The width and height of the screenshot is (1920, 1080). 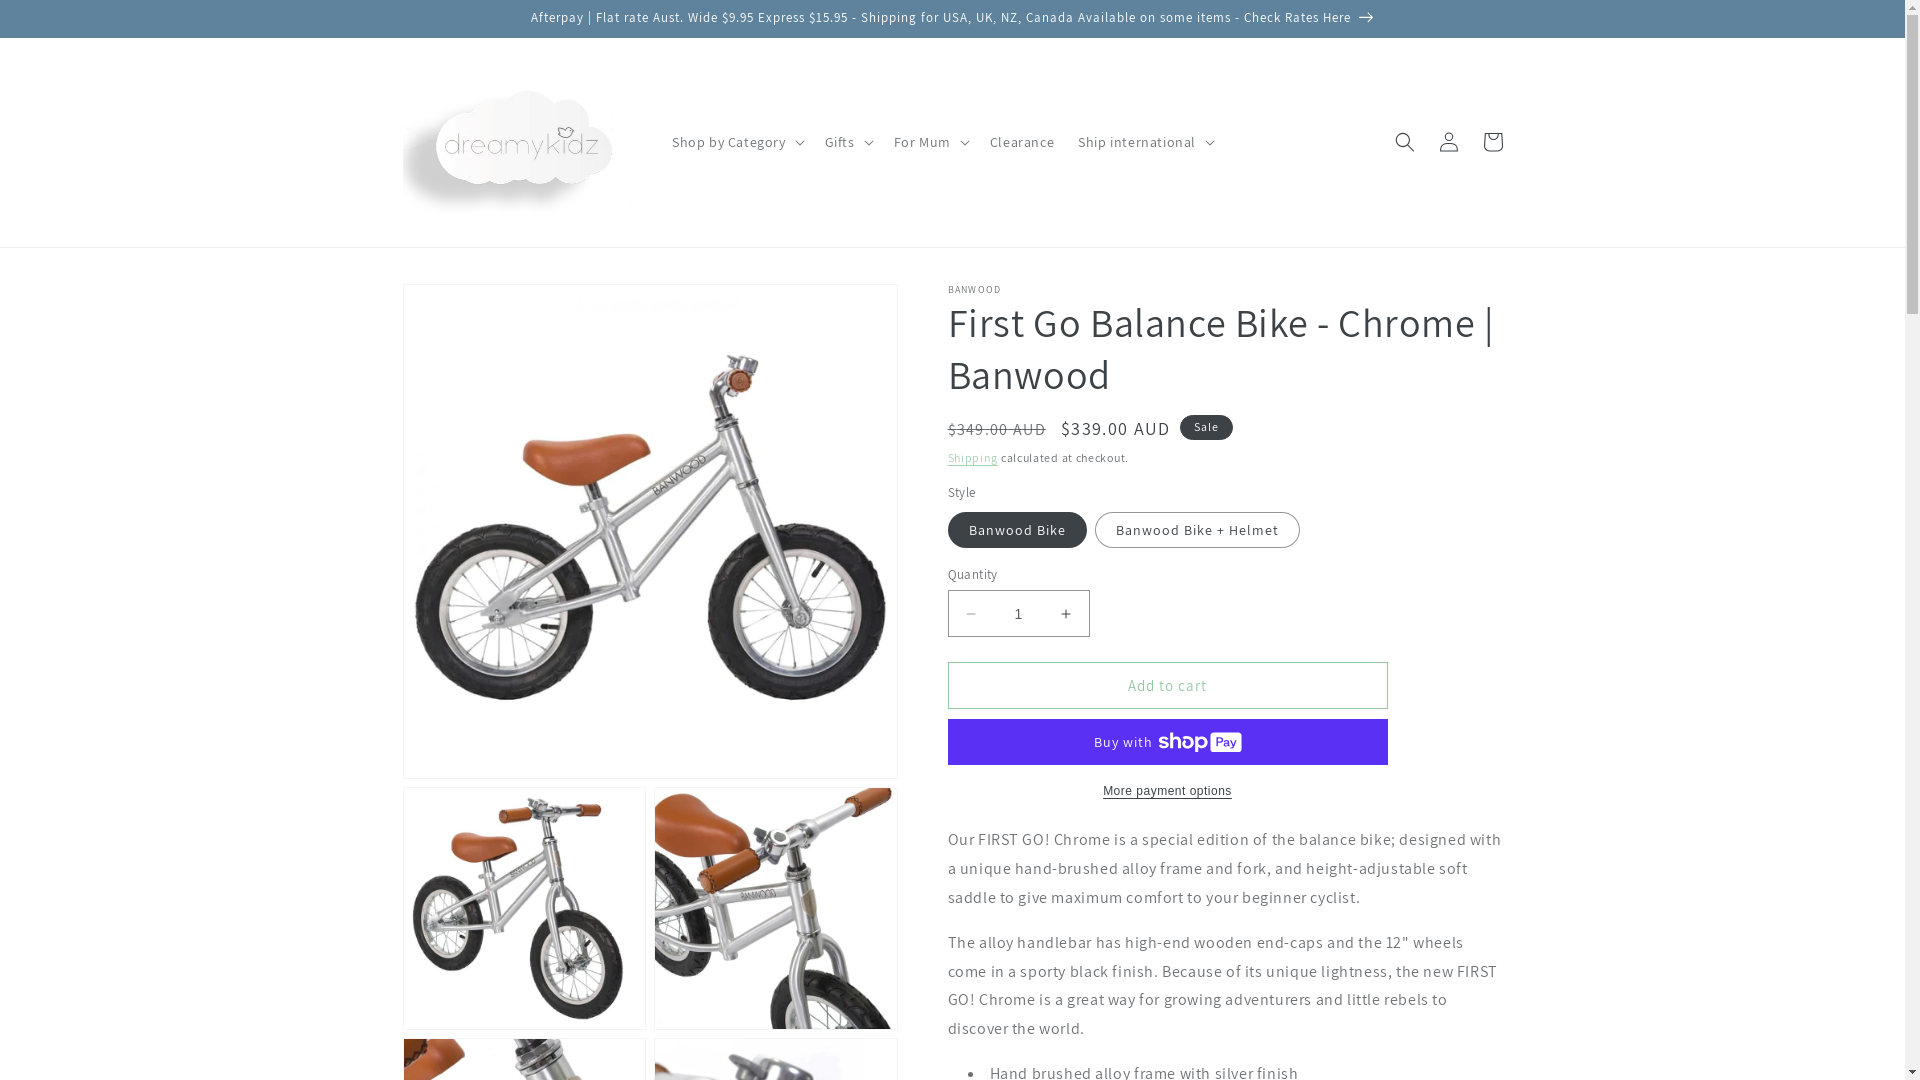 I want to click on Log in, so click(x=1448, y=142).